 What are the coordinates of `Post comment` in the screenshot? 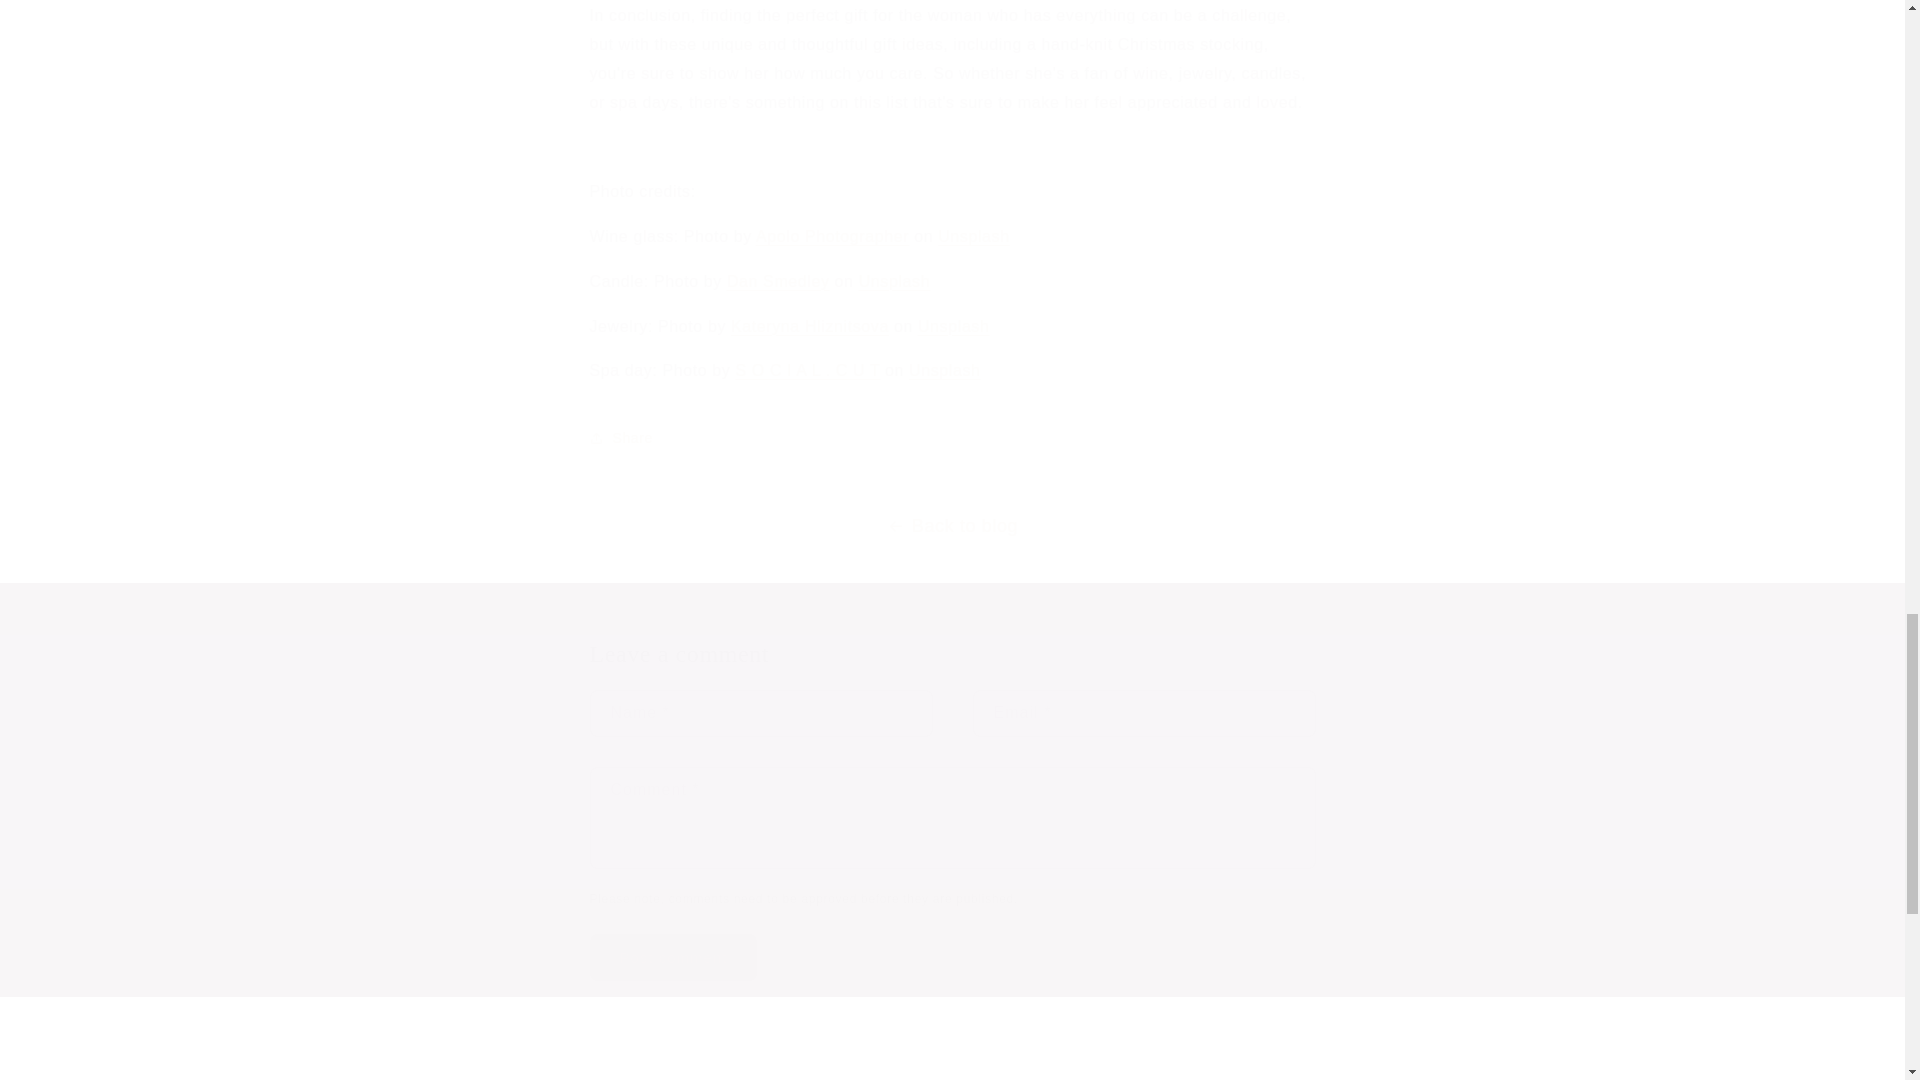 It's located at (674, 957).